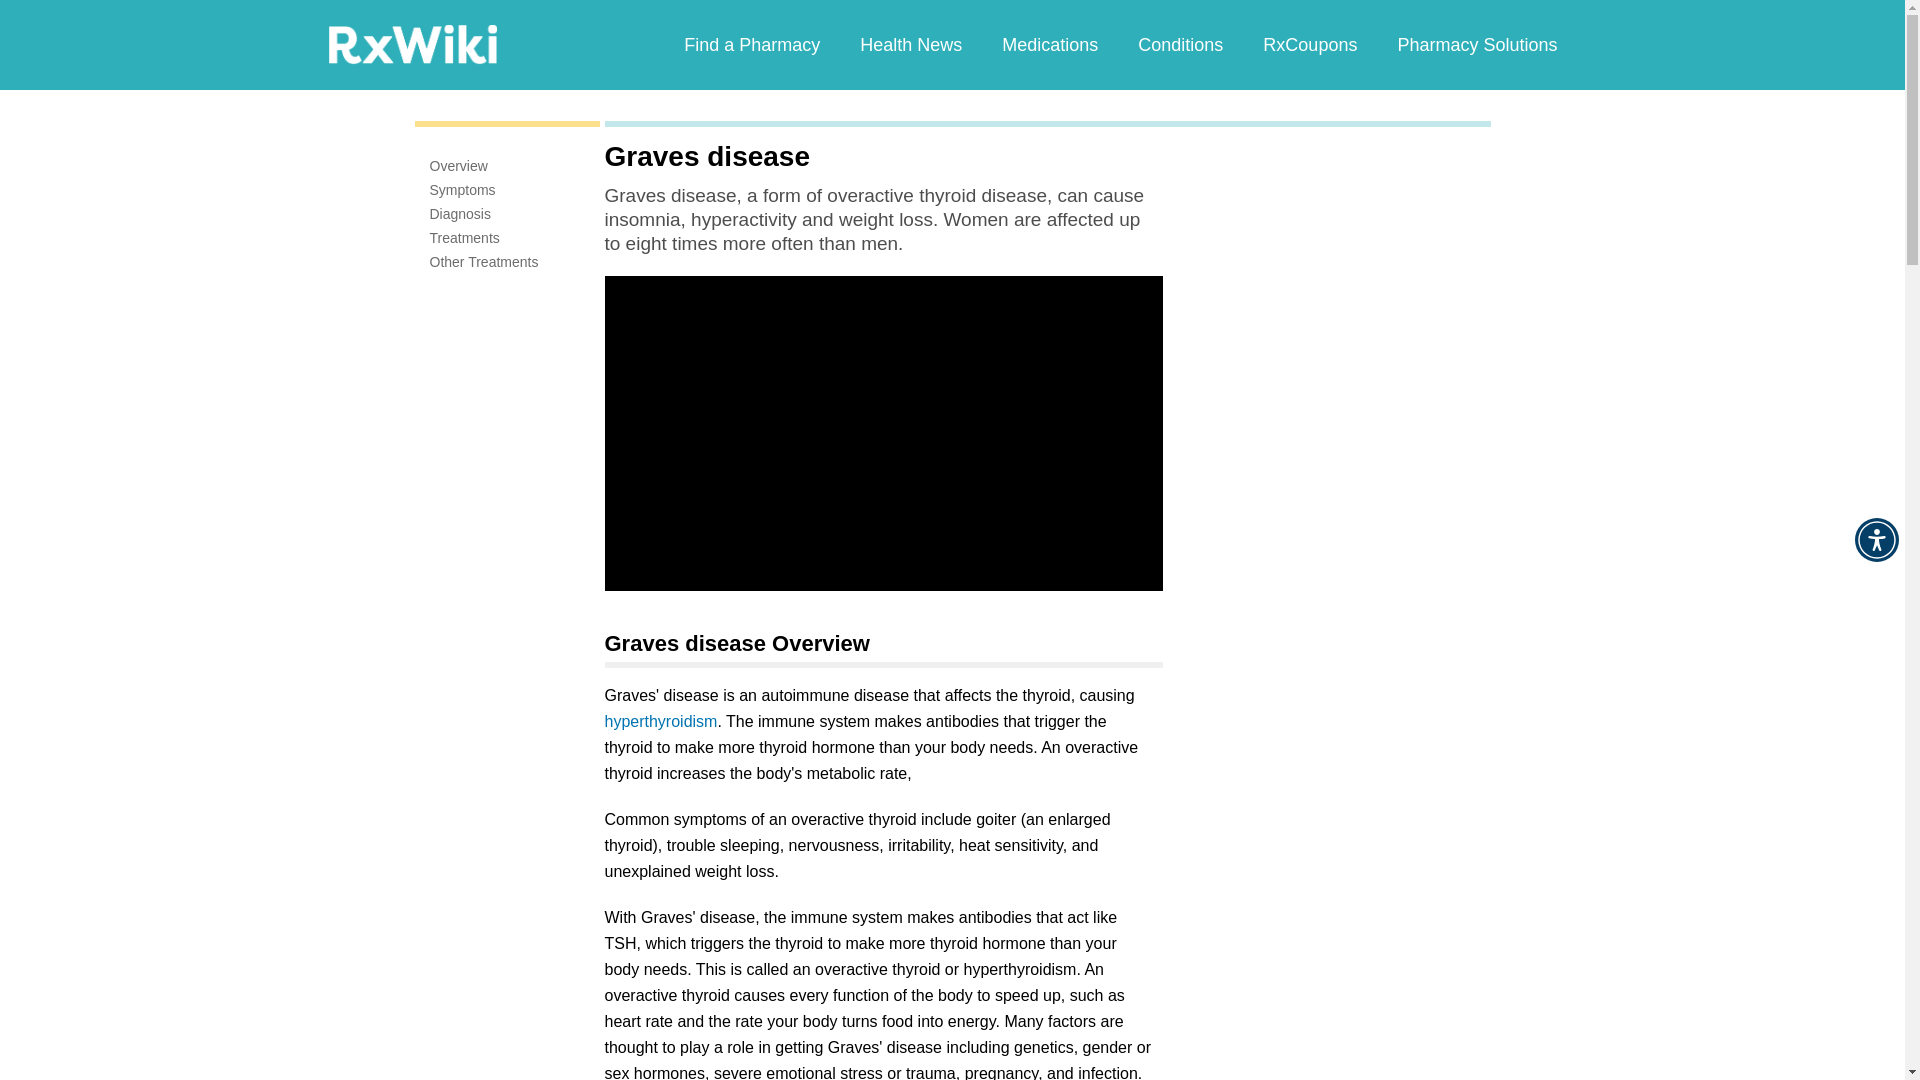 This screenshot has width=1920, height=1080. I want to click on Pharmacy Solutions, so click(1476, 44).